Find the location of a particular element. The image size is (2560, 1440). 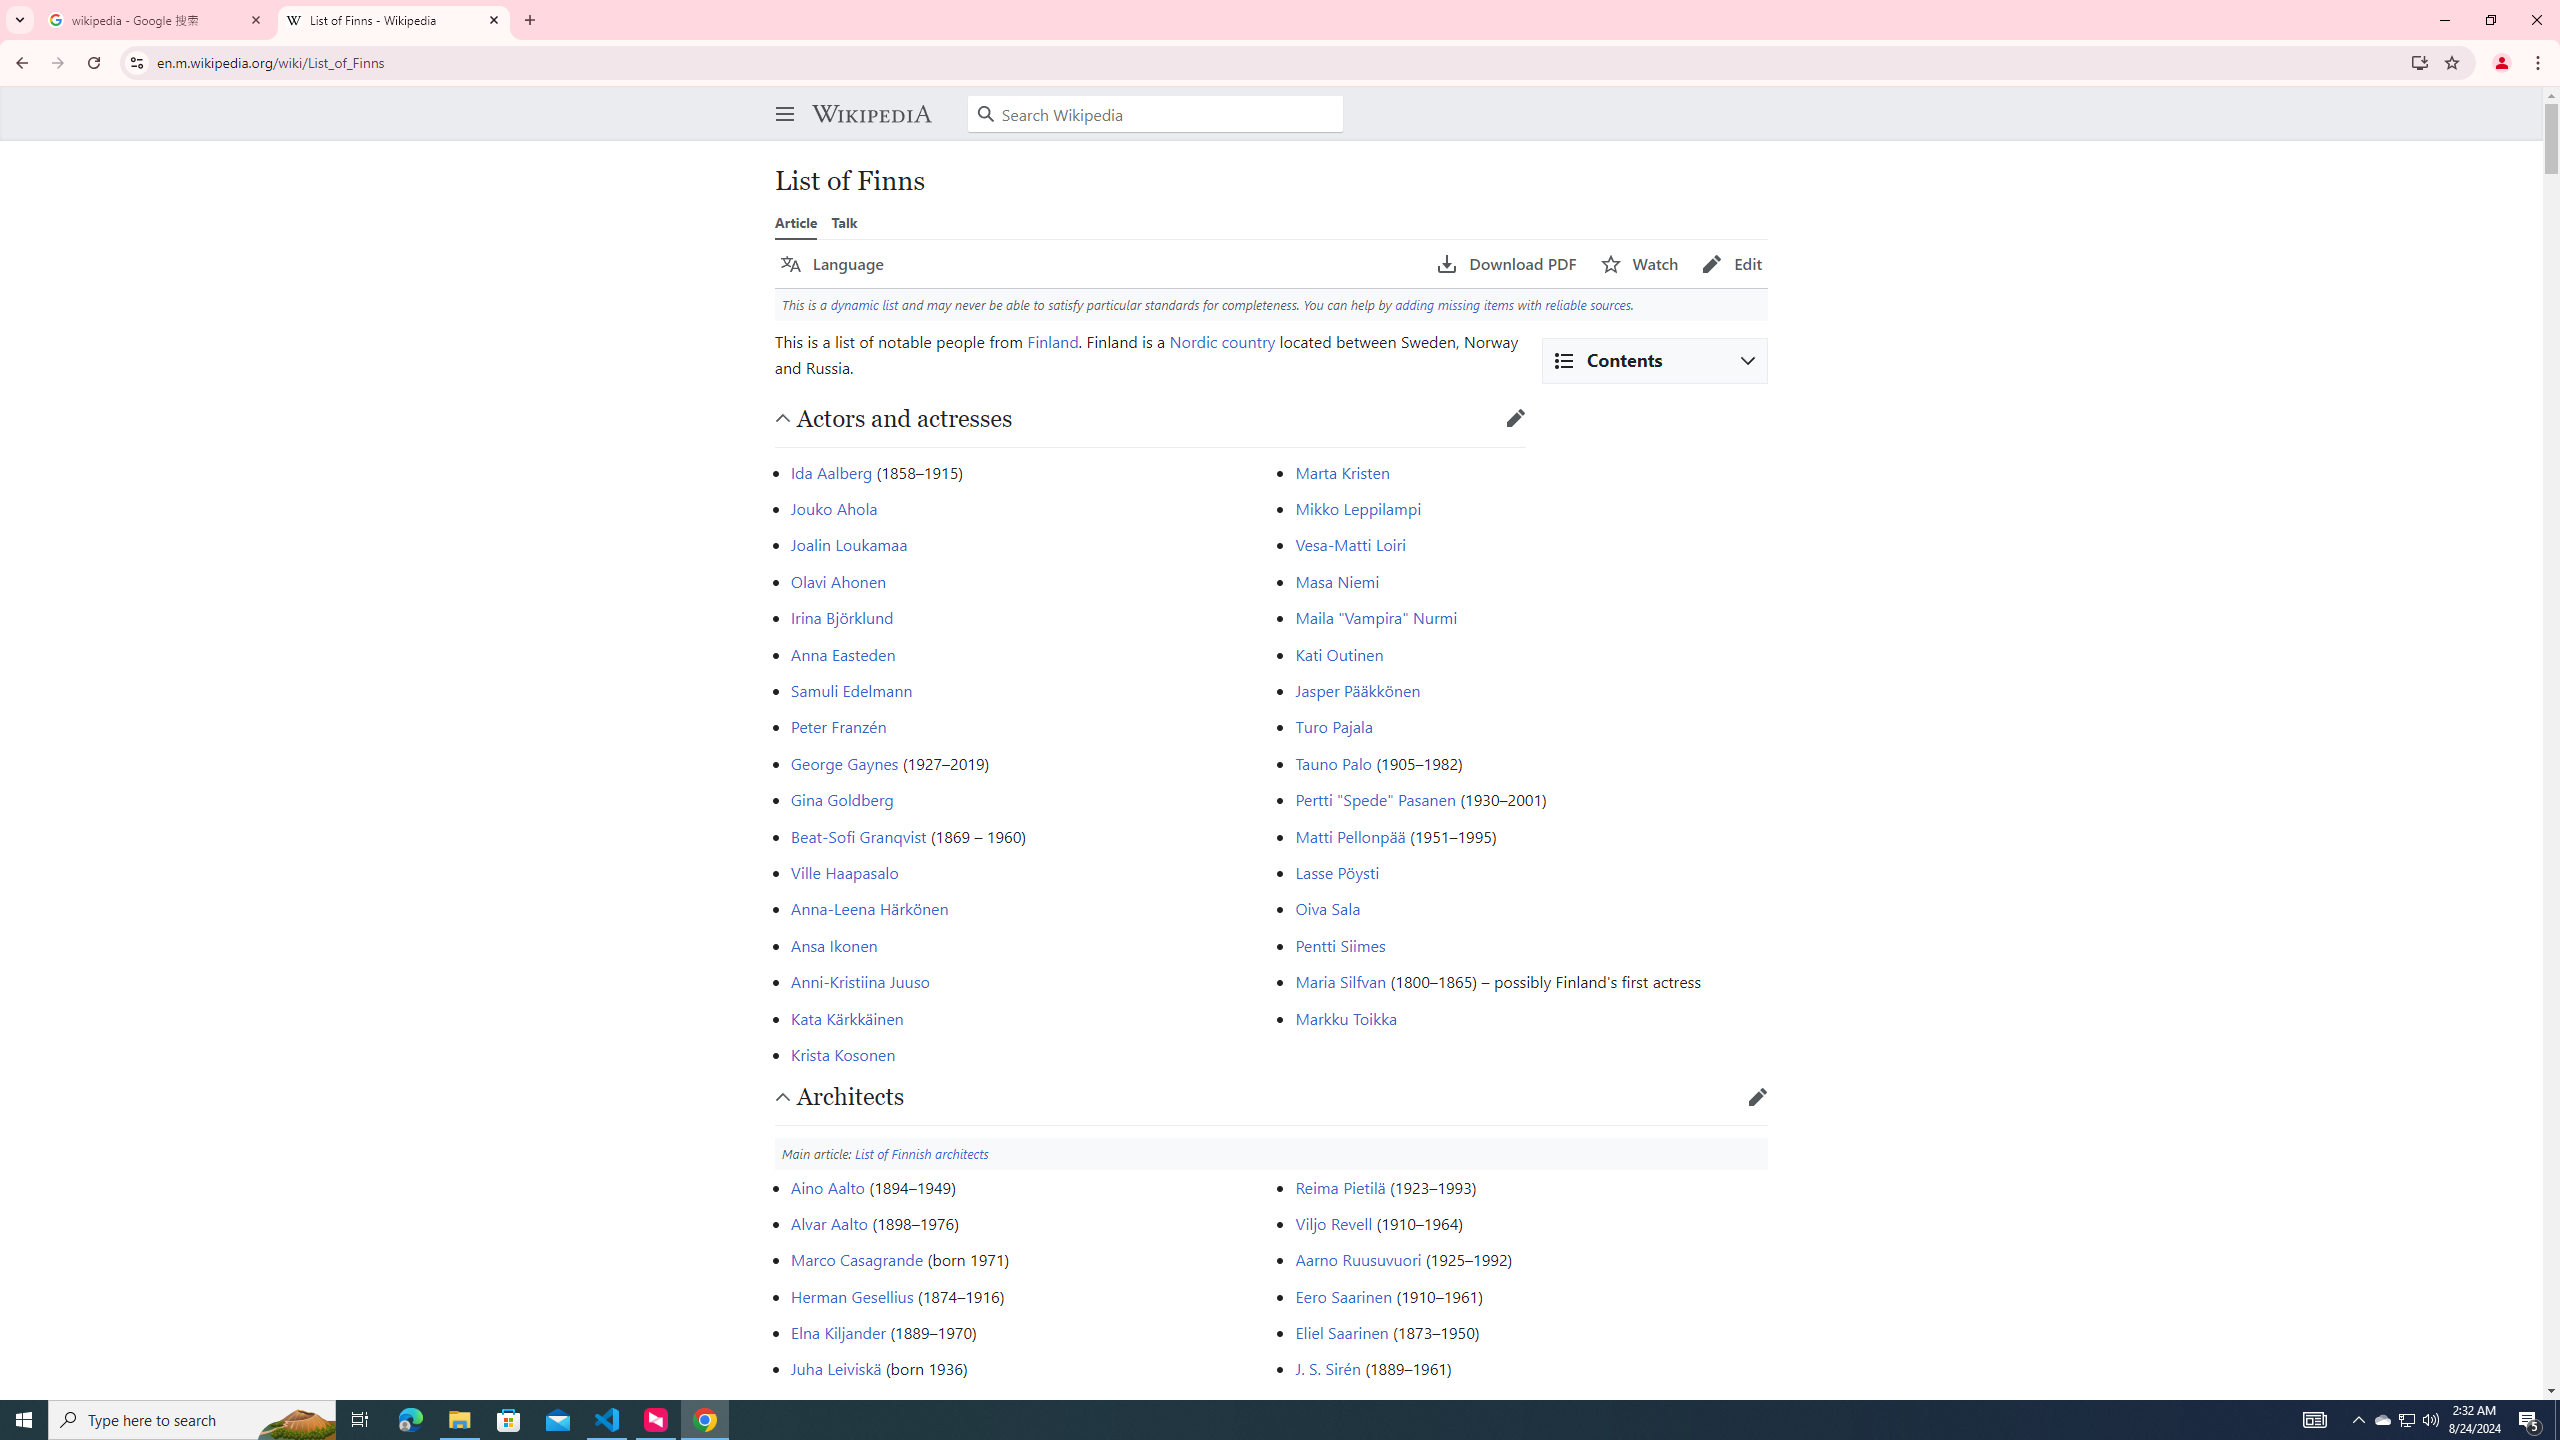

Masa Niemi is located at coordinates (1337, 580).